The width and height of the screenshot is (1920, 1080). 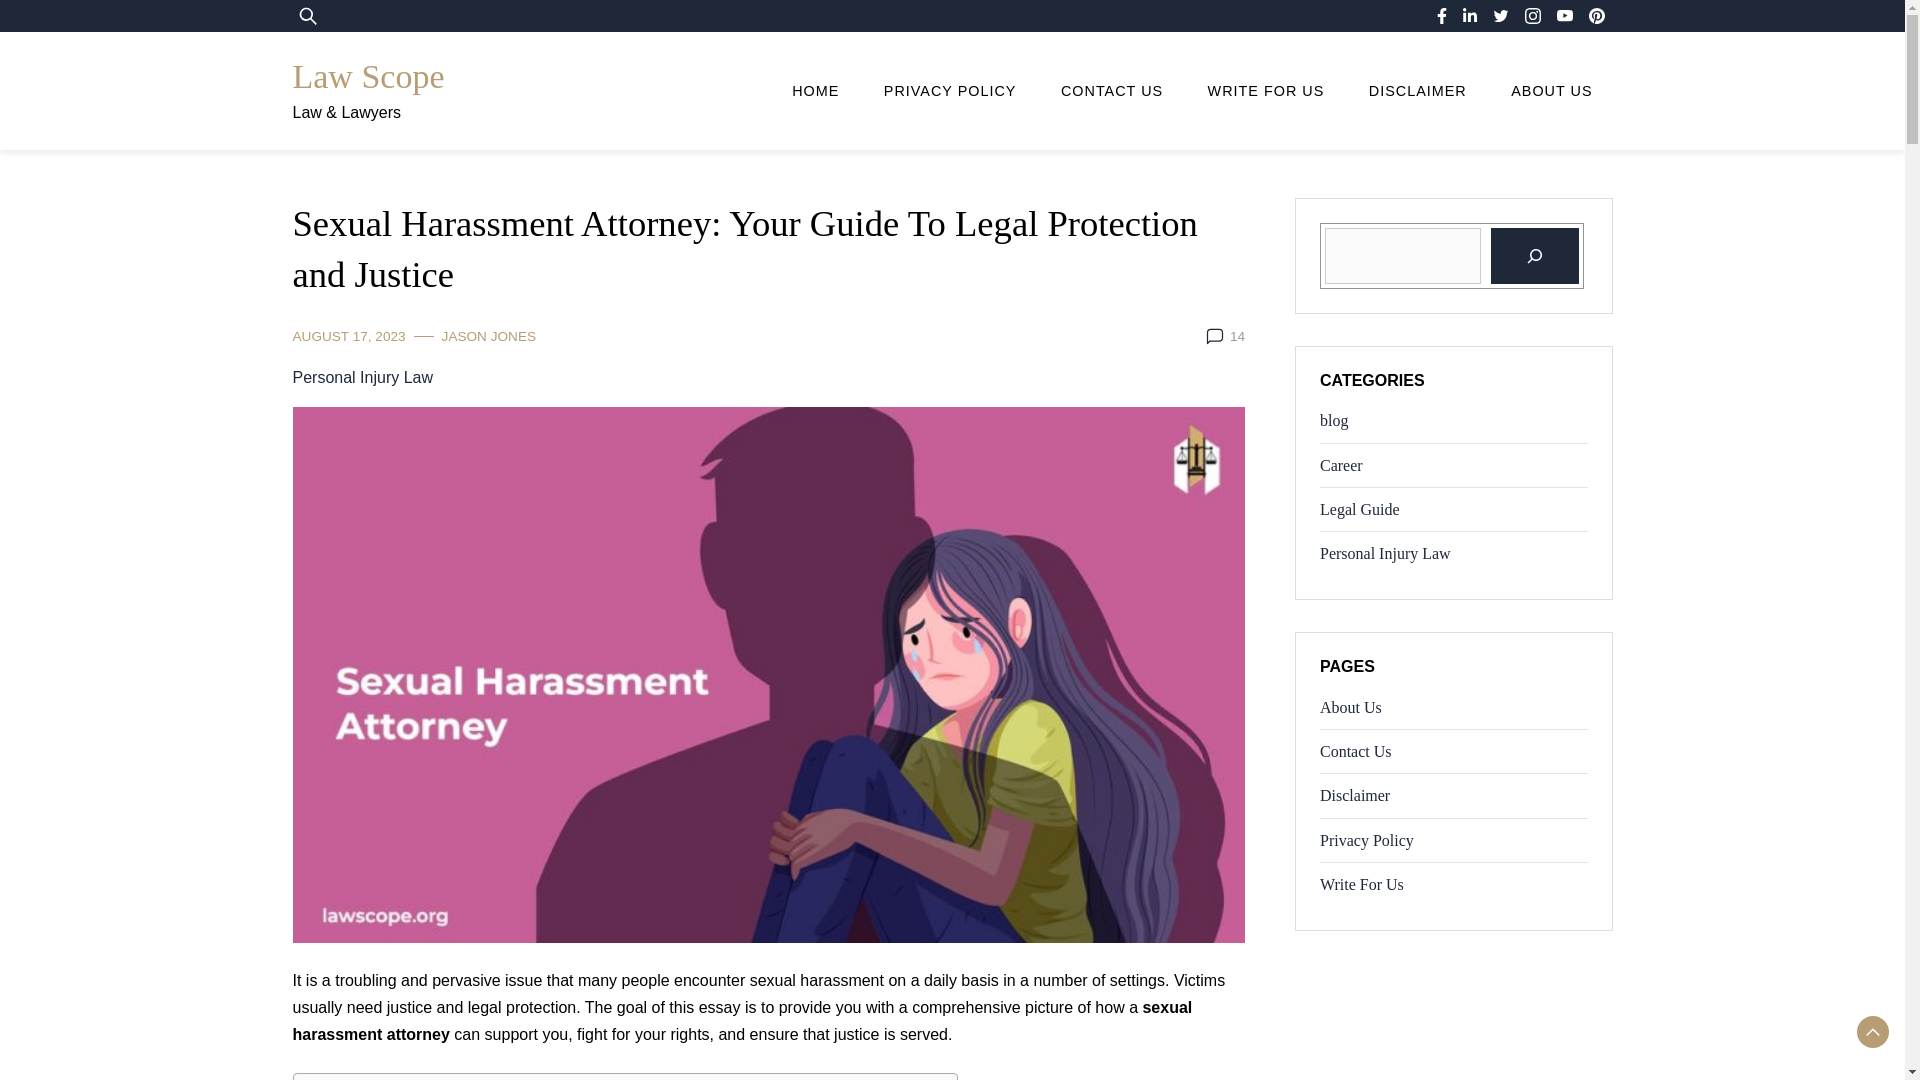 What do you see at coordinates (1552, 91) in the screenshot?
I see `ABOUT US` at bounding box center [1552, 91].